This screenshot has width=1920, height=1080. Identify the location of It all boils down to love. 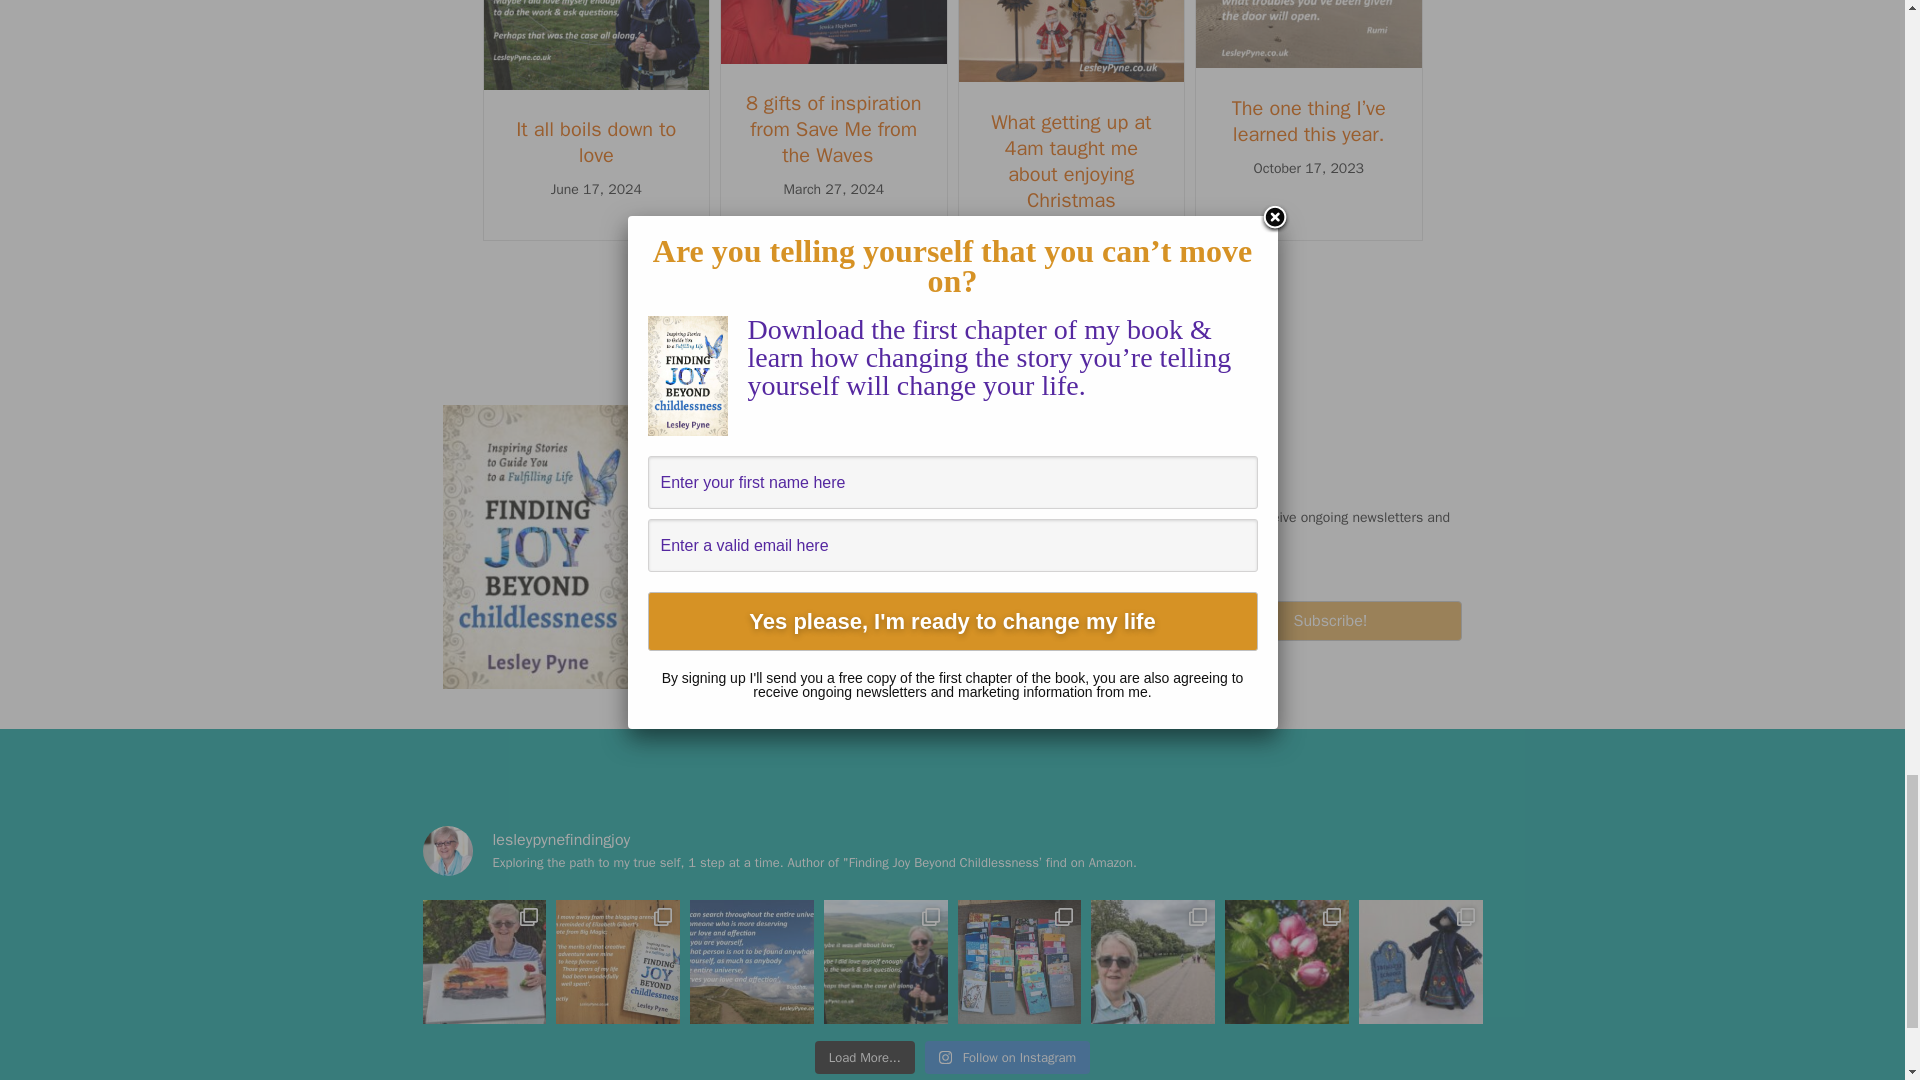
(596, 142).